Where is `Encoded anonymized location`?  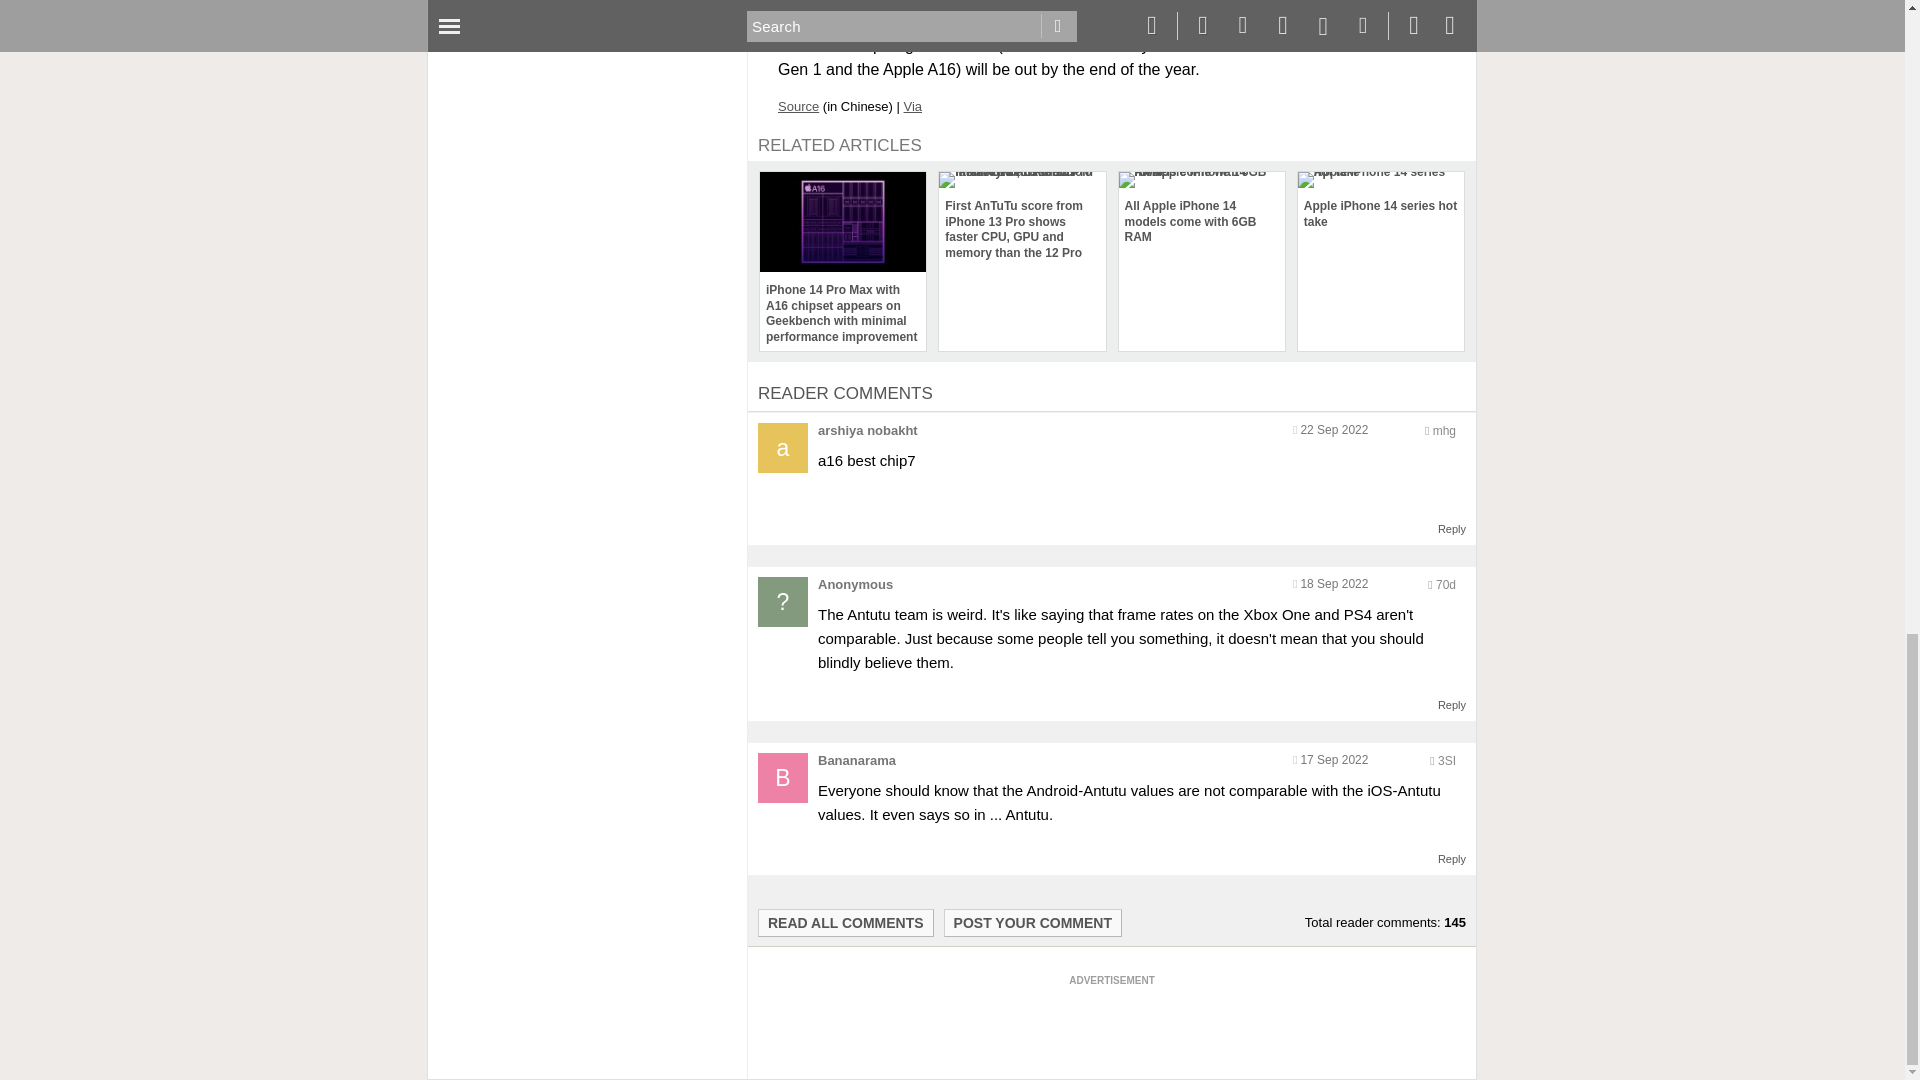 Encoded anonymized location is located at coordinates (1444, 431).